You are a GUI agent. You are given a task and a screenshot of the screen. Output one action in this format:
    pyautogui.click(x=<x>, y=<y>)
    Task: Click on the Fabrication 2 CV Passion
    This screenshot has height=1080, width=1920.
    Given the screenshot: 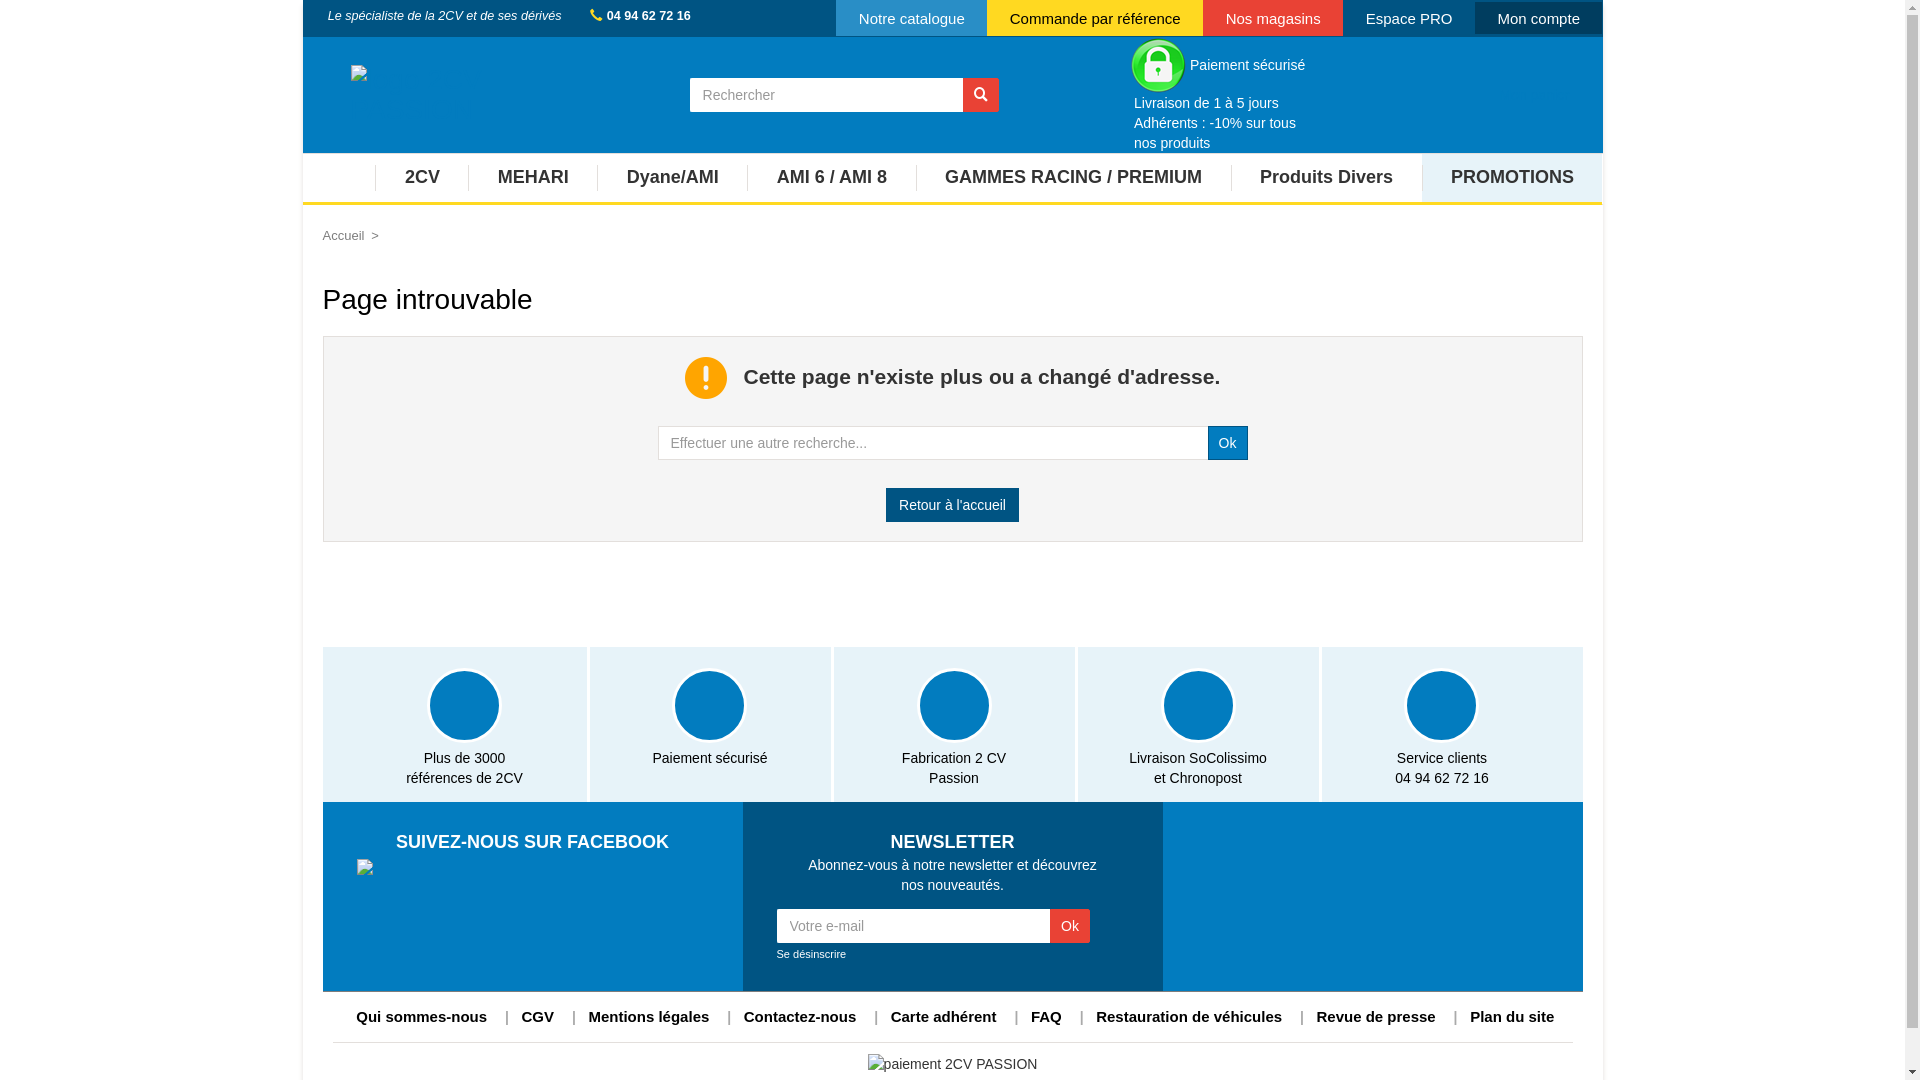 What is the action you would take?
    pyautogui.click(x=954, y=724)
    